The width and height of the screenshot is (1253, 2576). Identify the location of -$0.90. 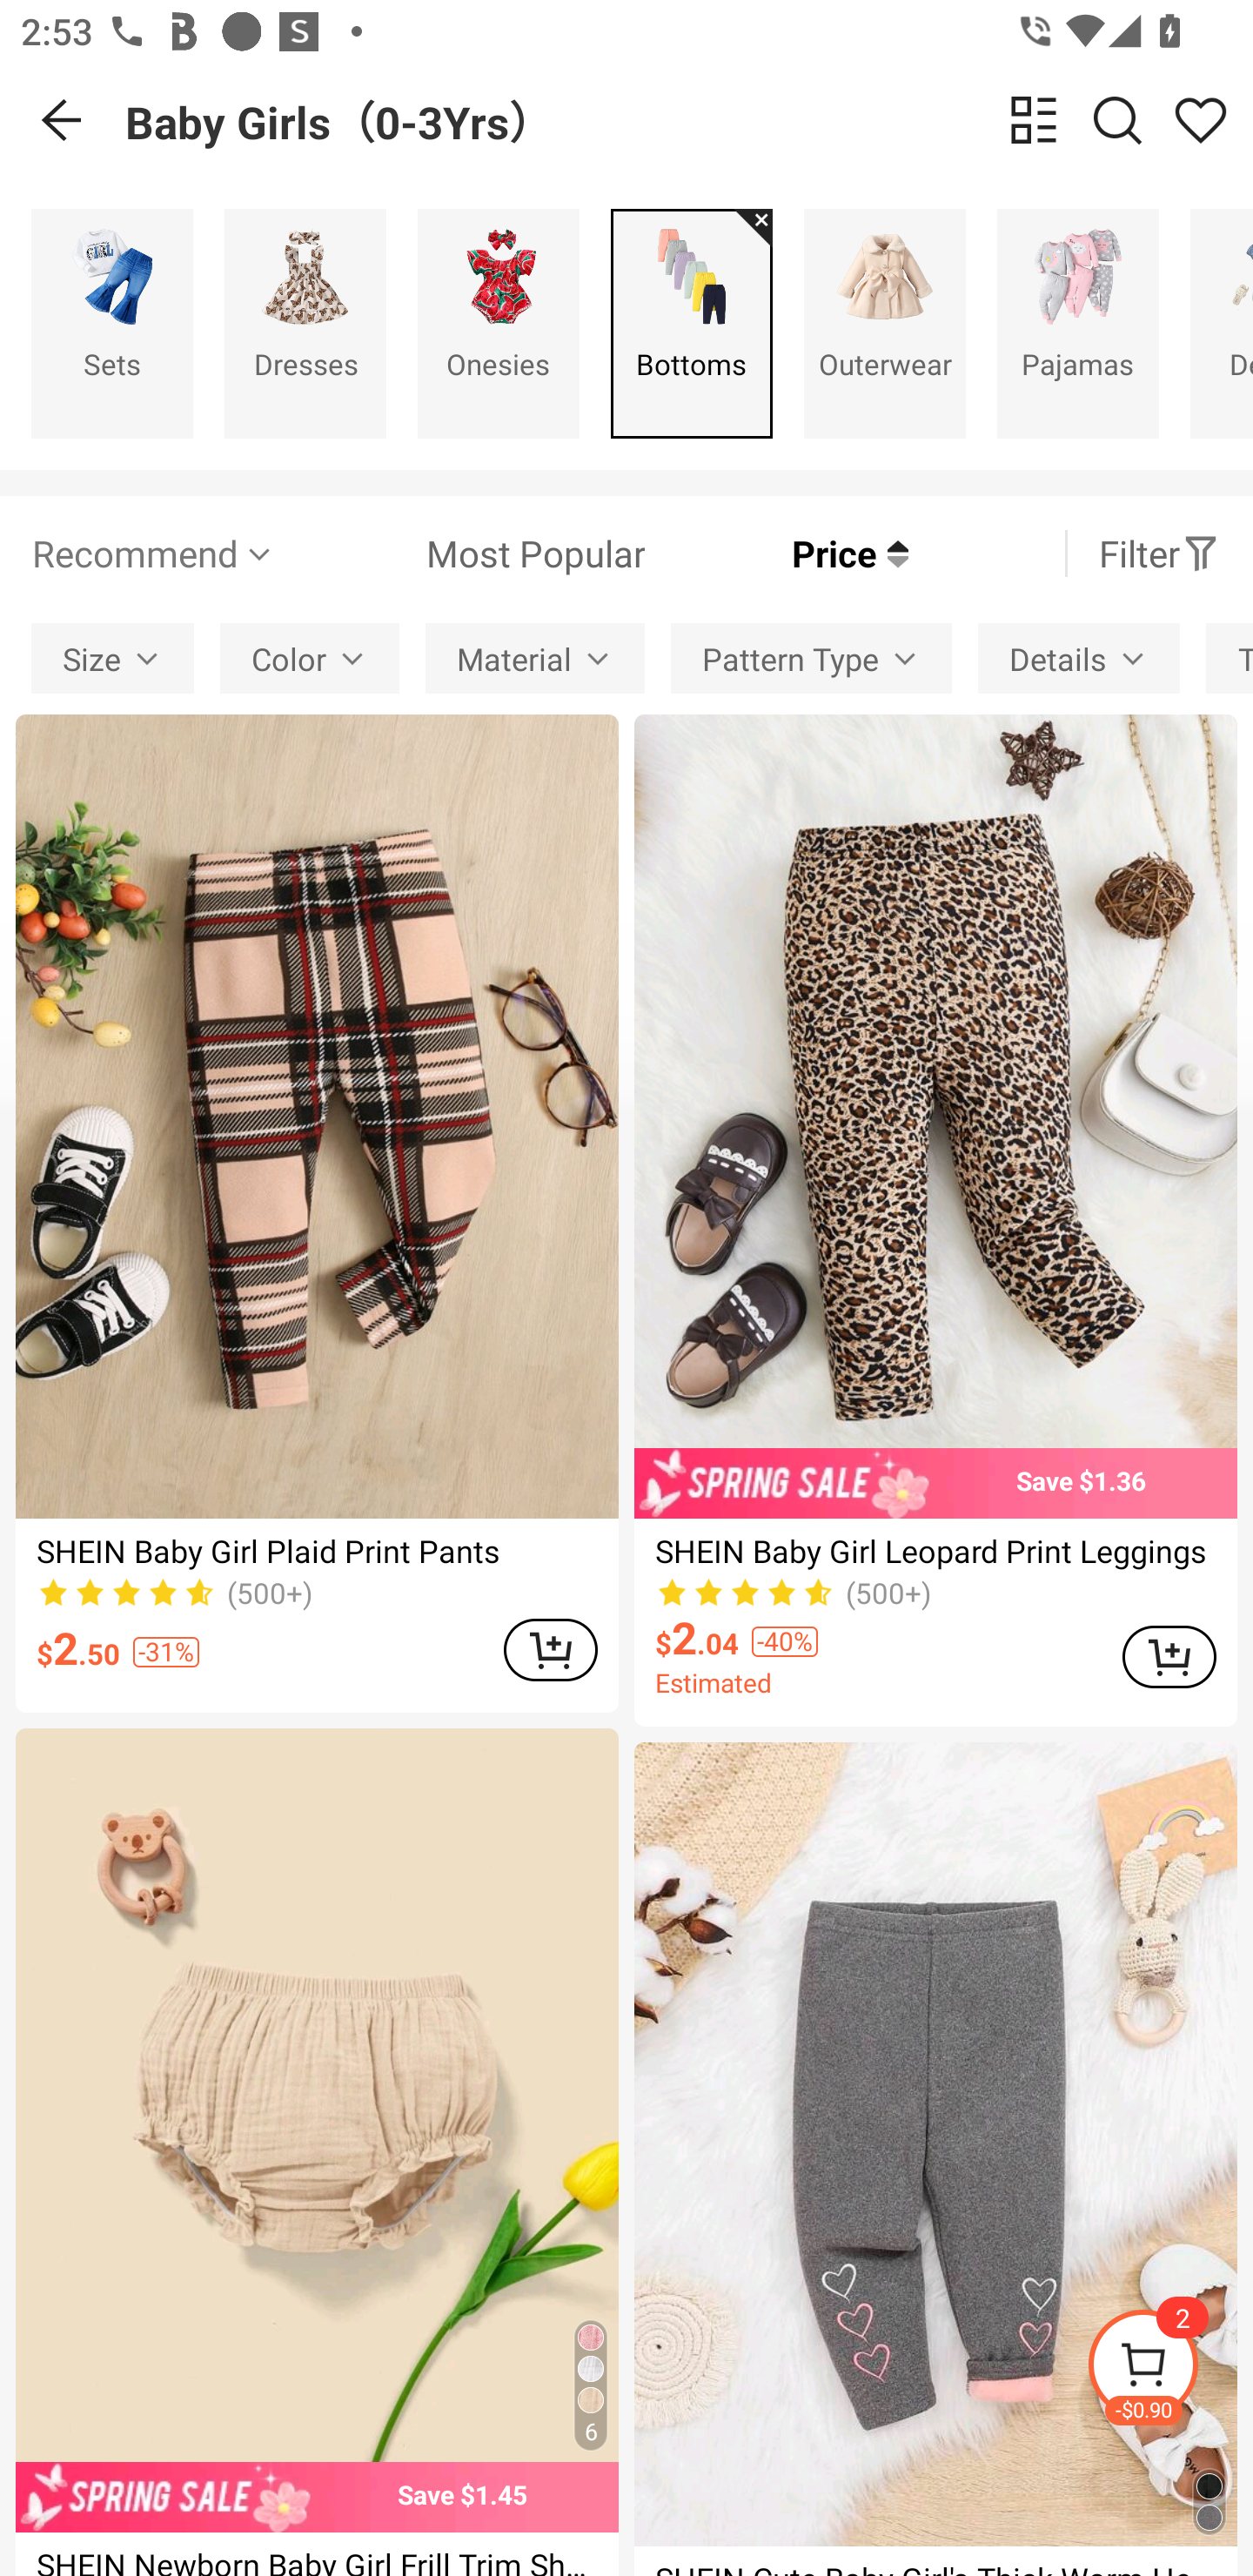
(1169, 2369).